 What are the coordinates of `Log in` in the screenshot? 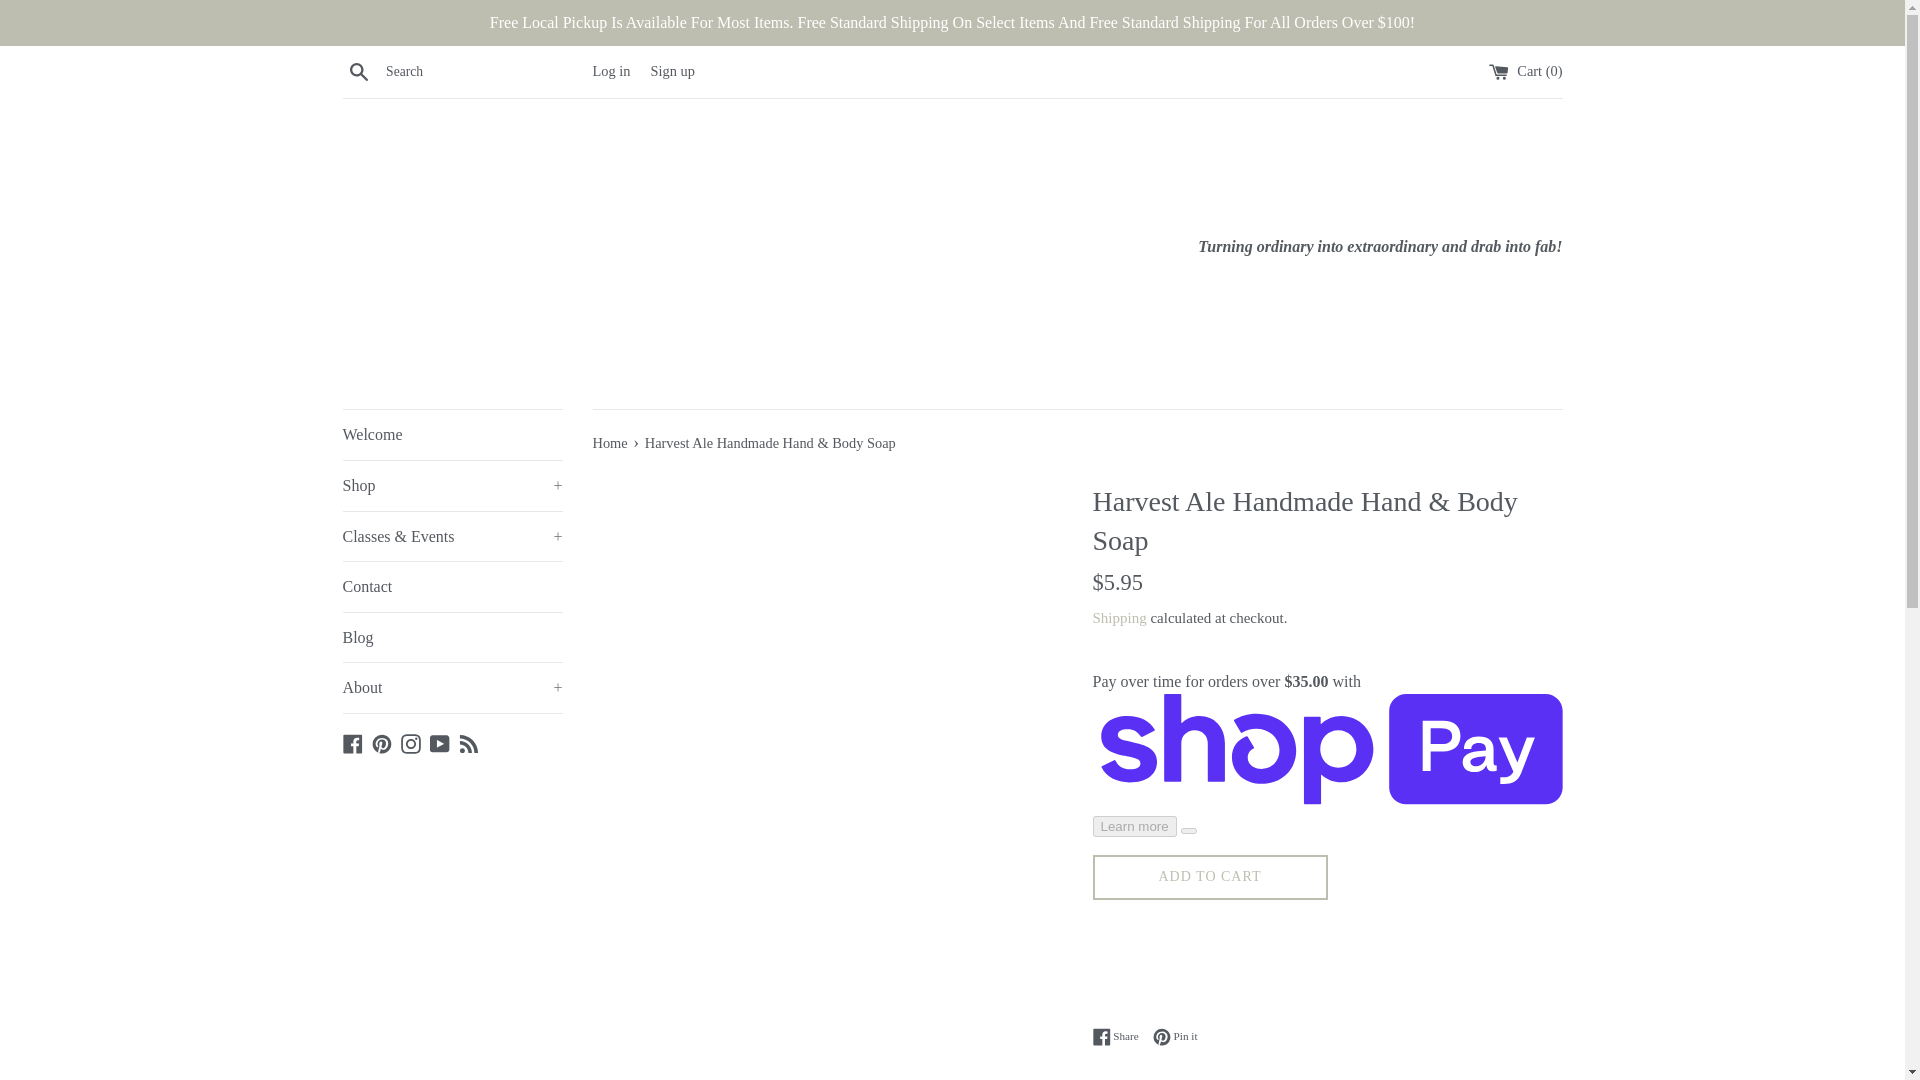 It's located at (610, 70).